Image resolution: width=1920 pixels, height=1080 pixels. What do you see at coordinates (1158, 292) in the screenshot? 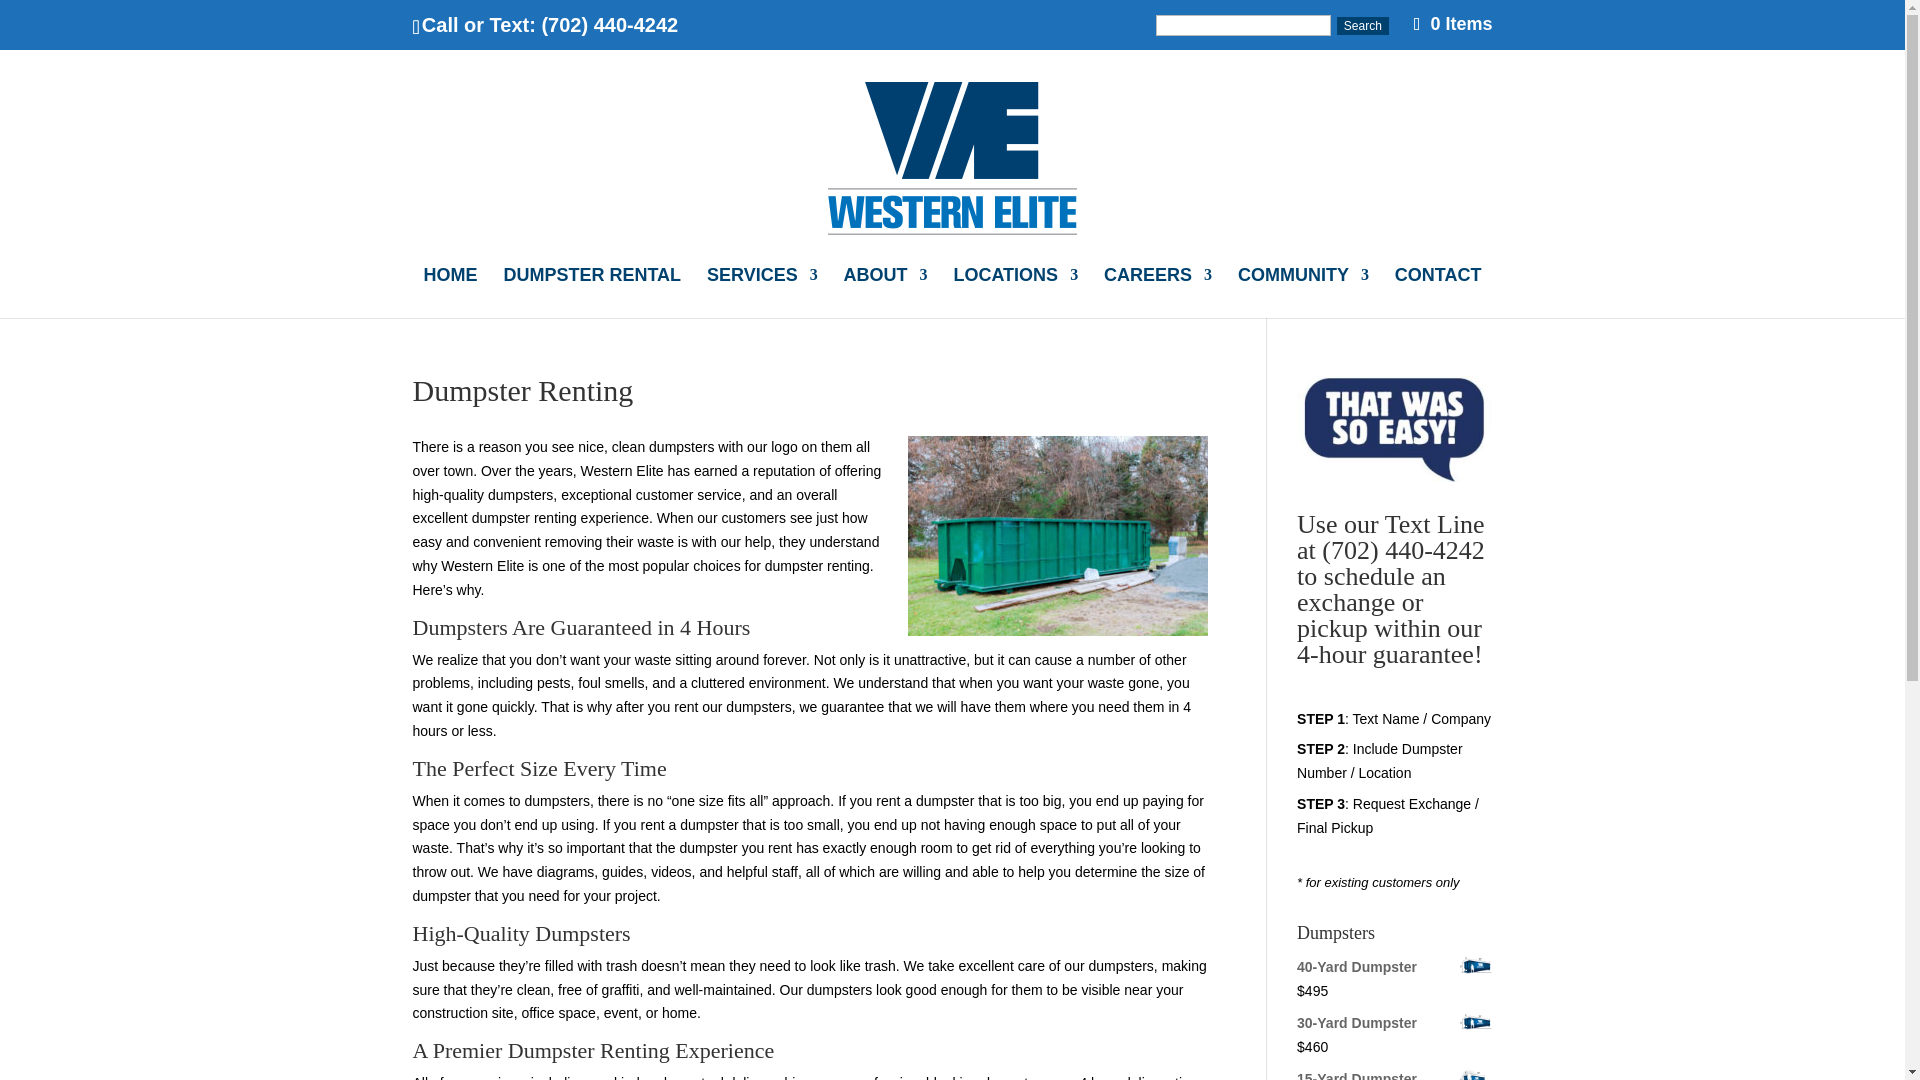
I see `CAREERS` at bounding box center [1158, 292].